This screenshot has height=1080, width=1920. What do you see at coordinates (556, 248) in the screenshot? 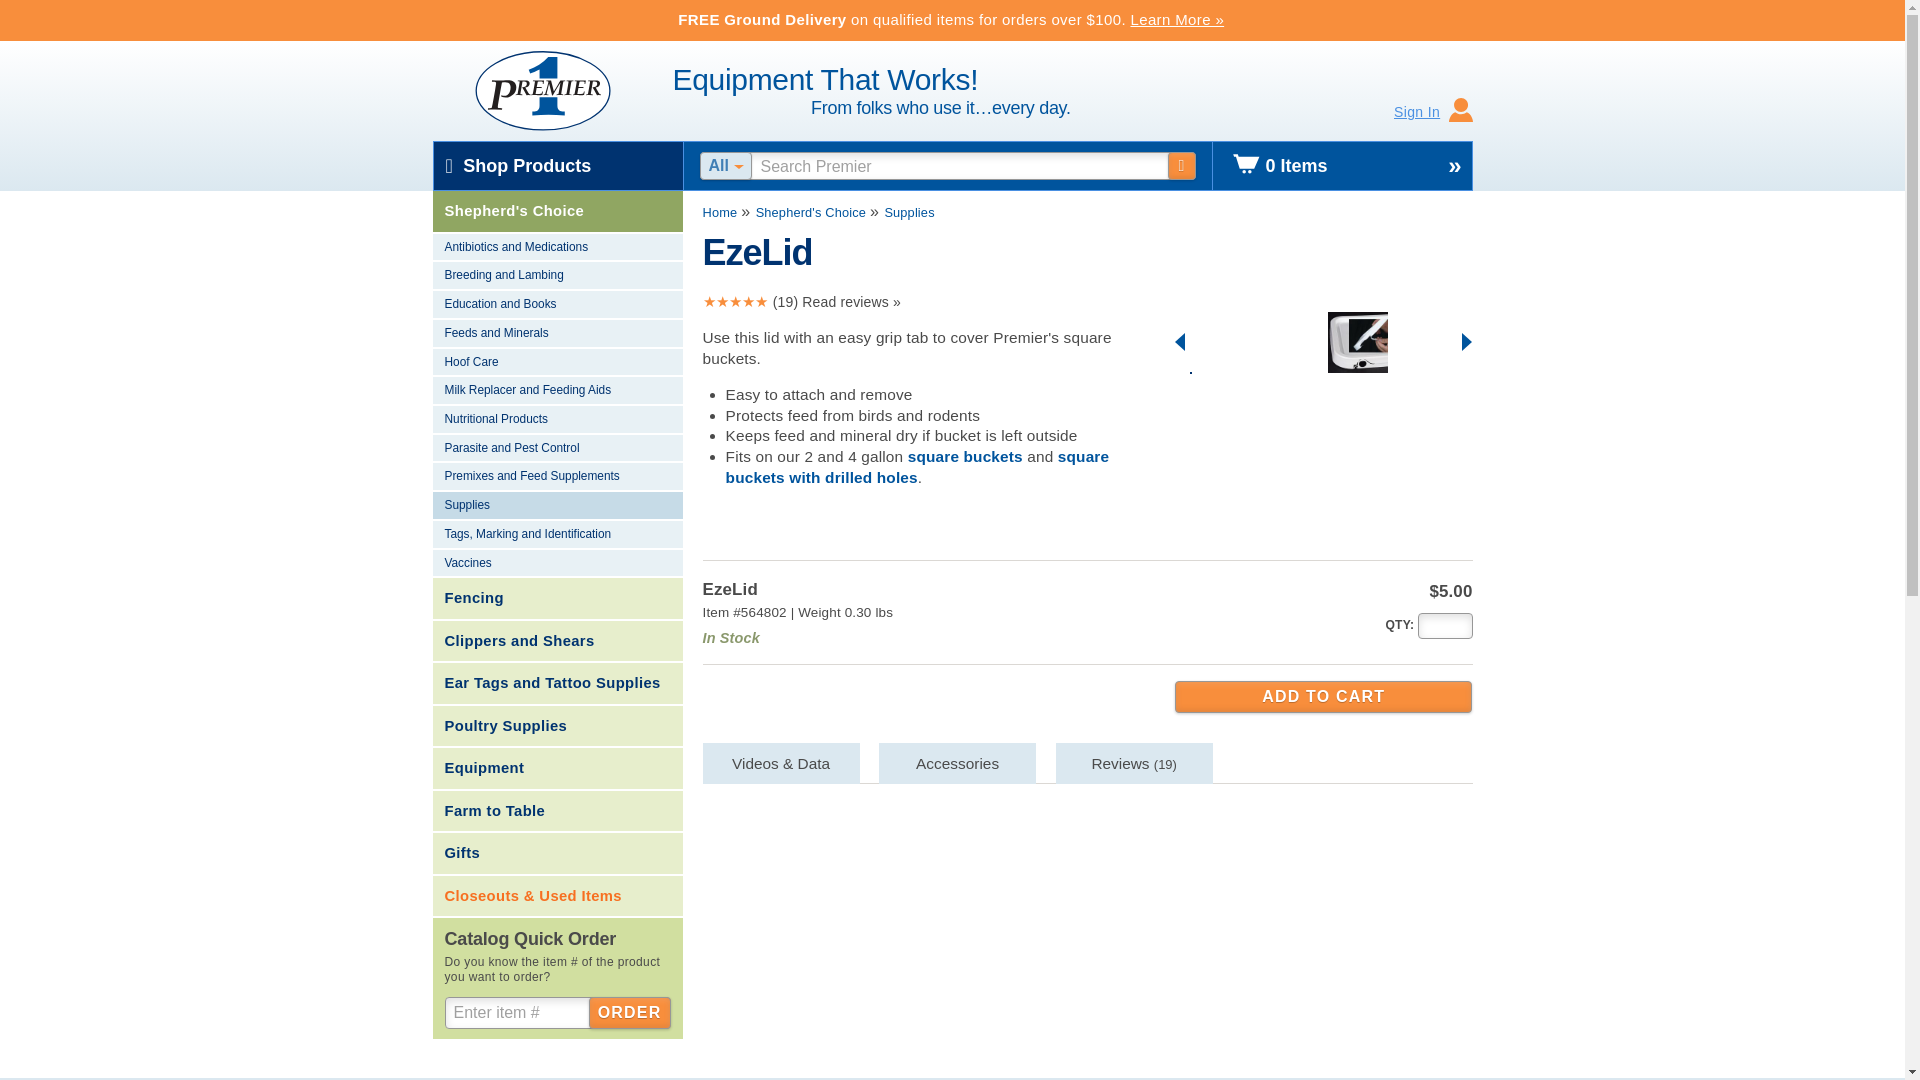
I see `Antibiotics and Medications` at bounding box center [556, 248].